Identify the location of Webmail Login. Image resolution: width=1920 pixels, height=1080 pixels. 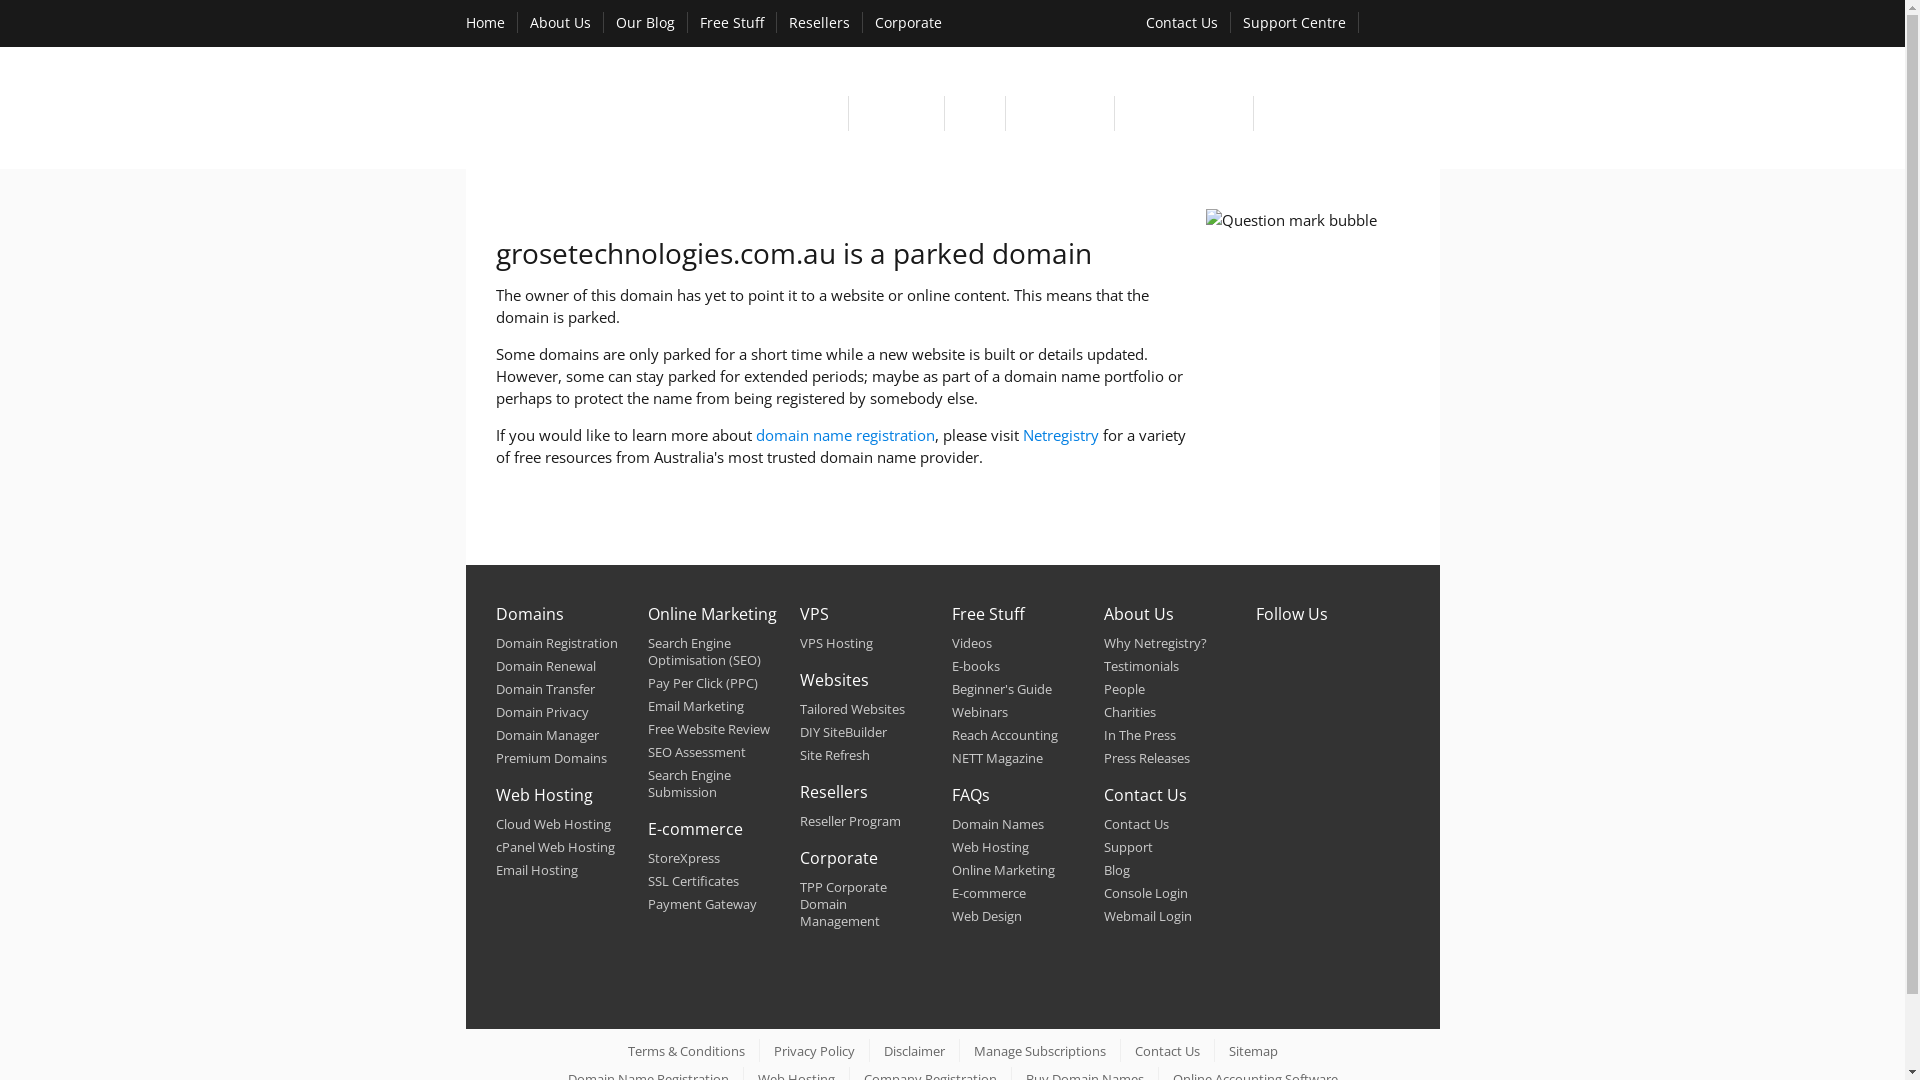
(1148, 916).